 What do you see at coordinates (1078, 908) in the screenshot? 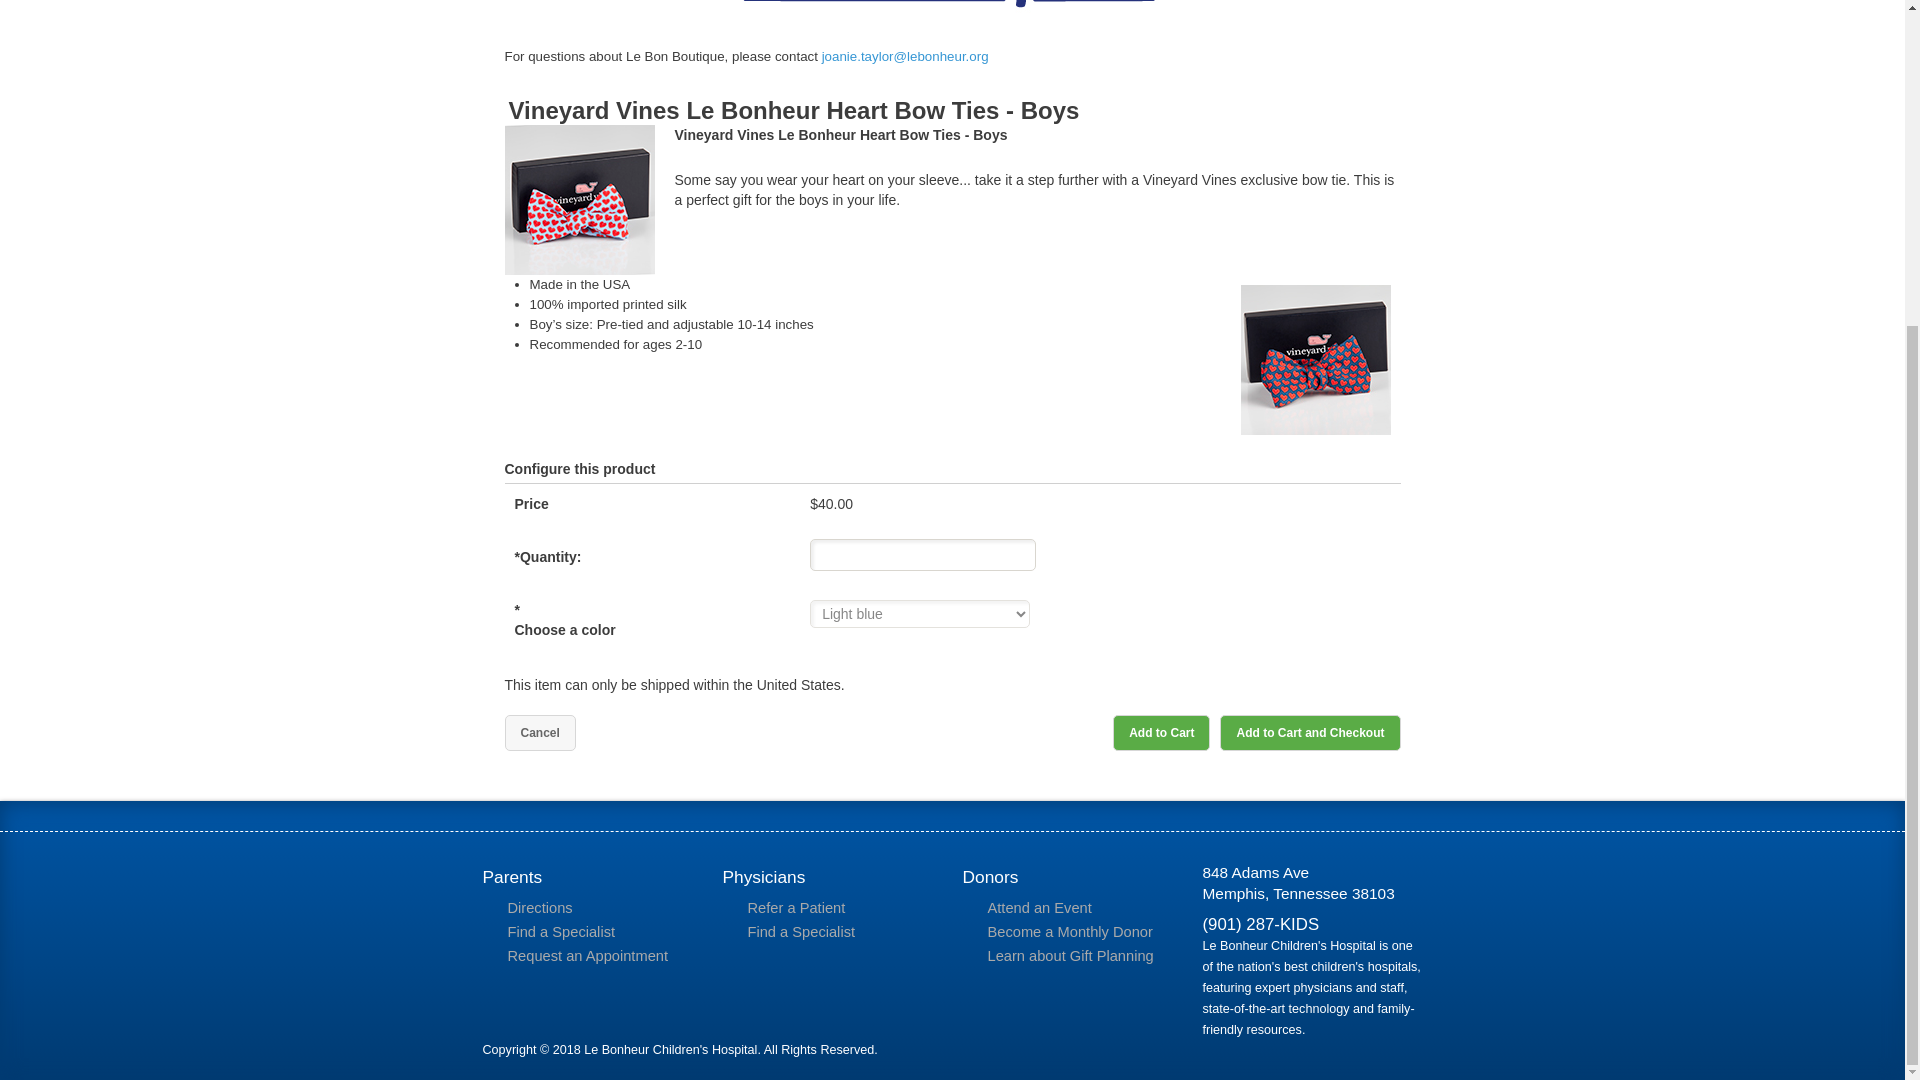
I see `Attend an Event` at bounding box center [1078, 908].